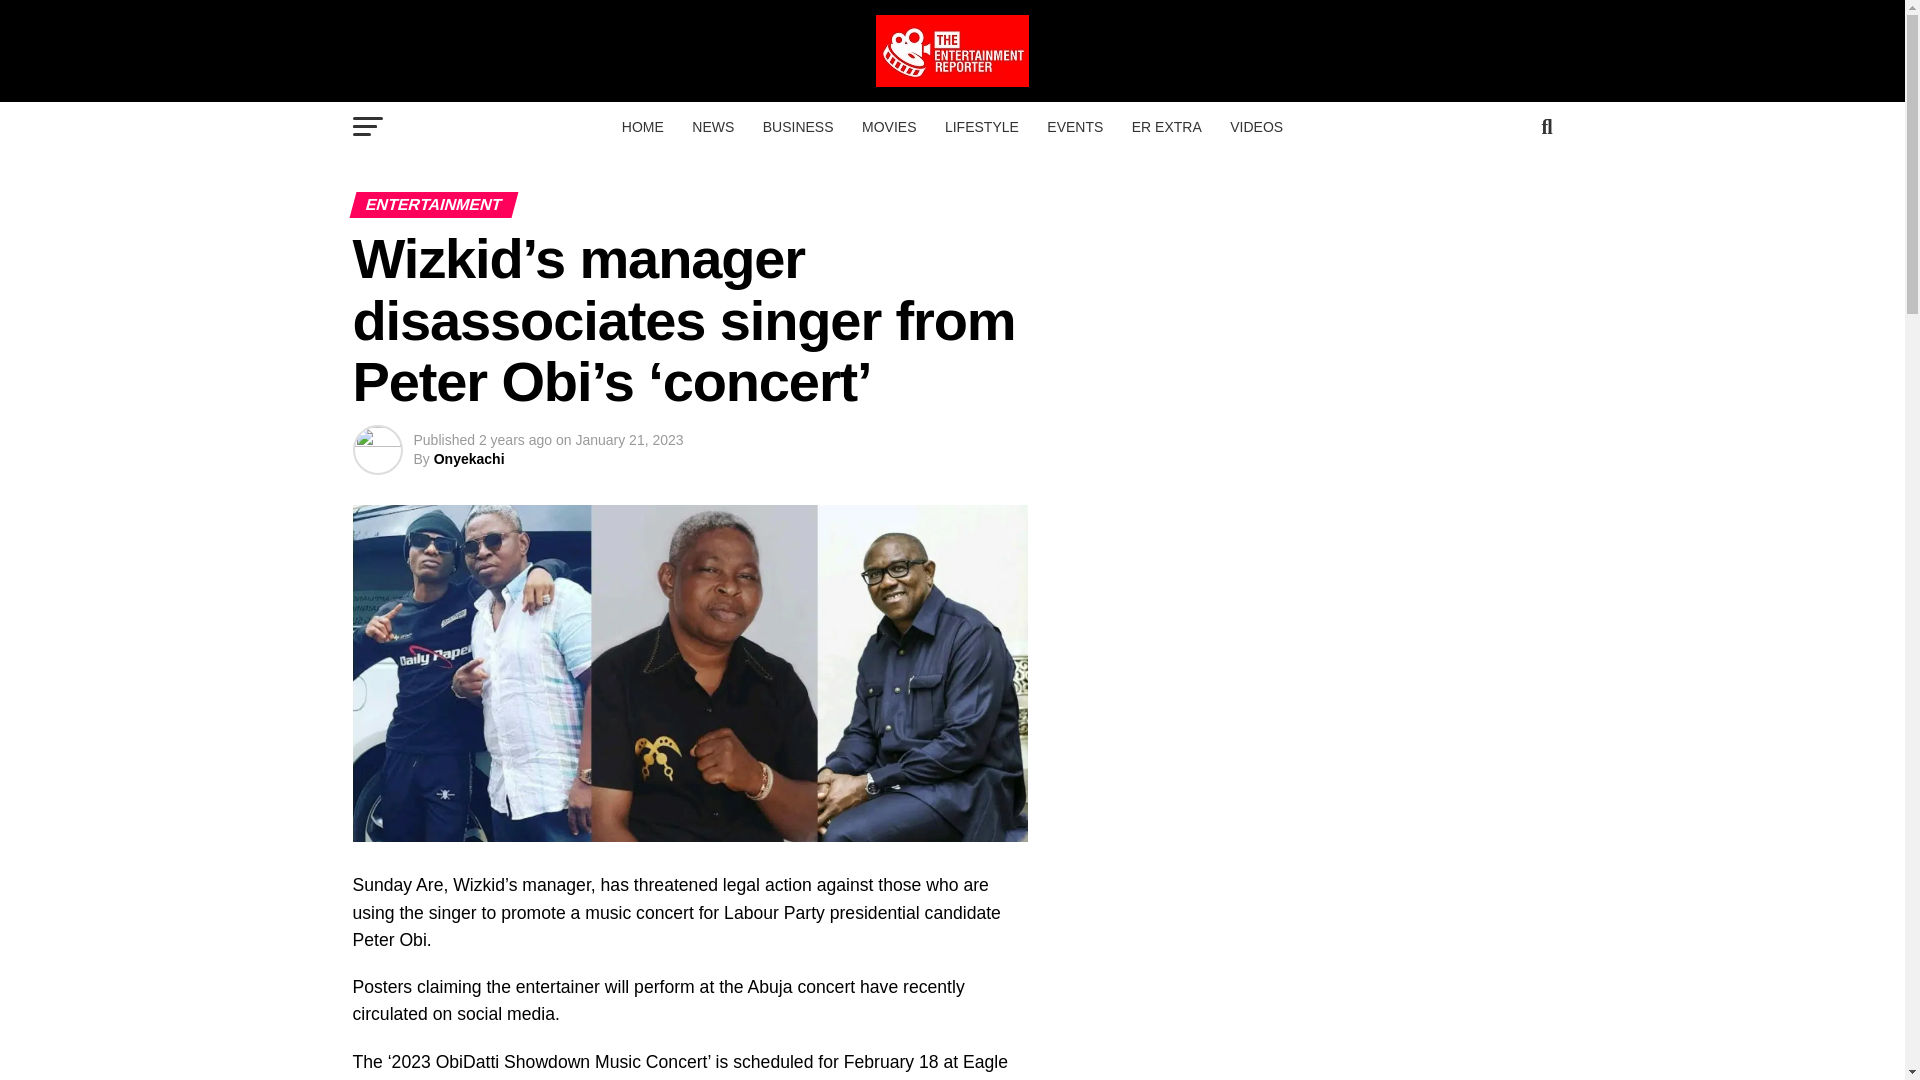 Image resolution: width=1920 pixels, height=1080 pixels. Describe the element at coordinates (798, 126) in the screenshot. I see `BUSINESS` at that location.